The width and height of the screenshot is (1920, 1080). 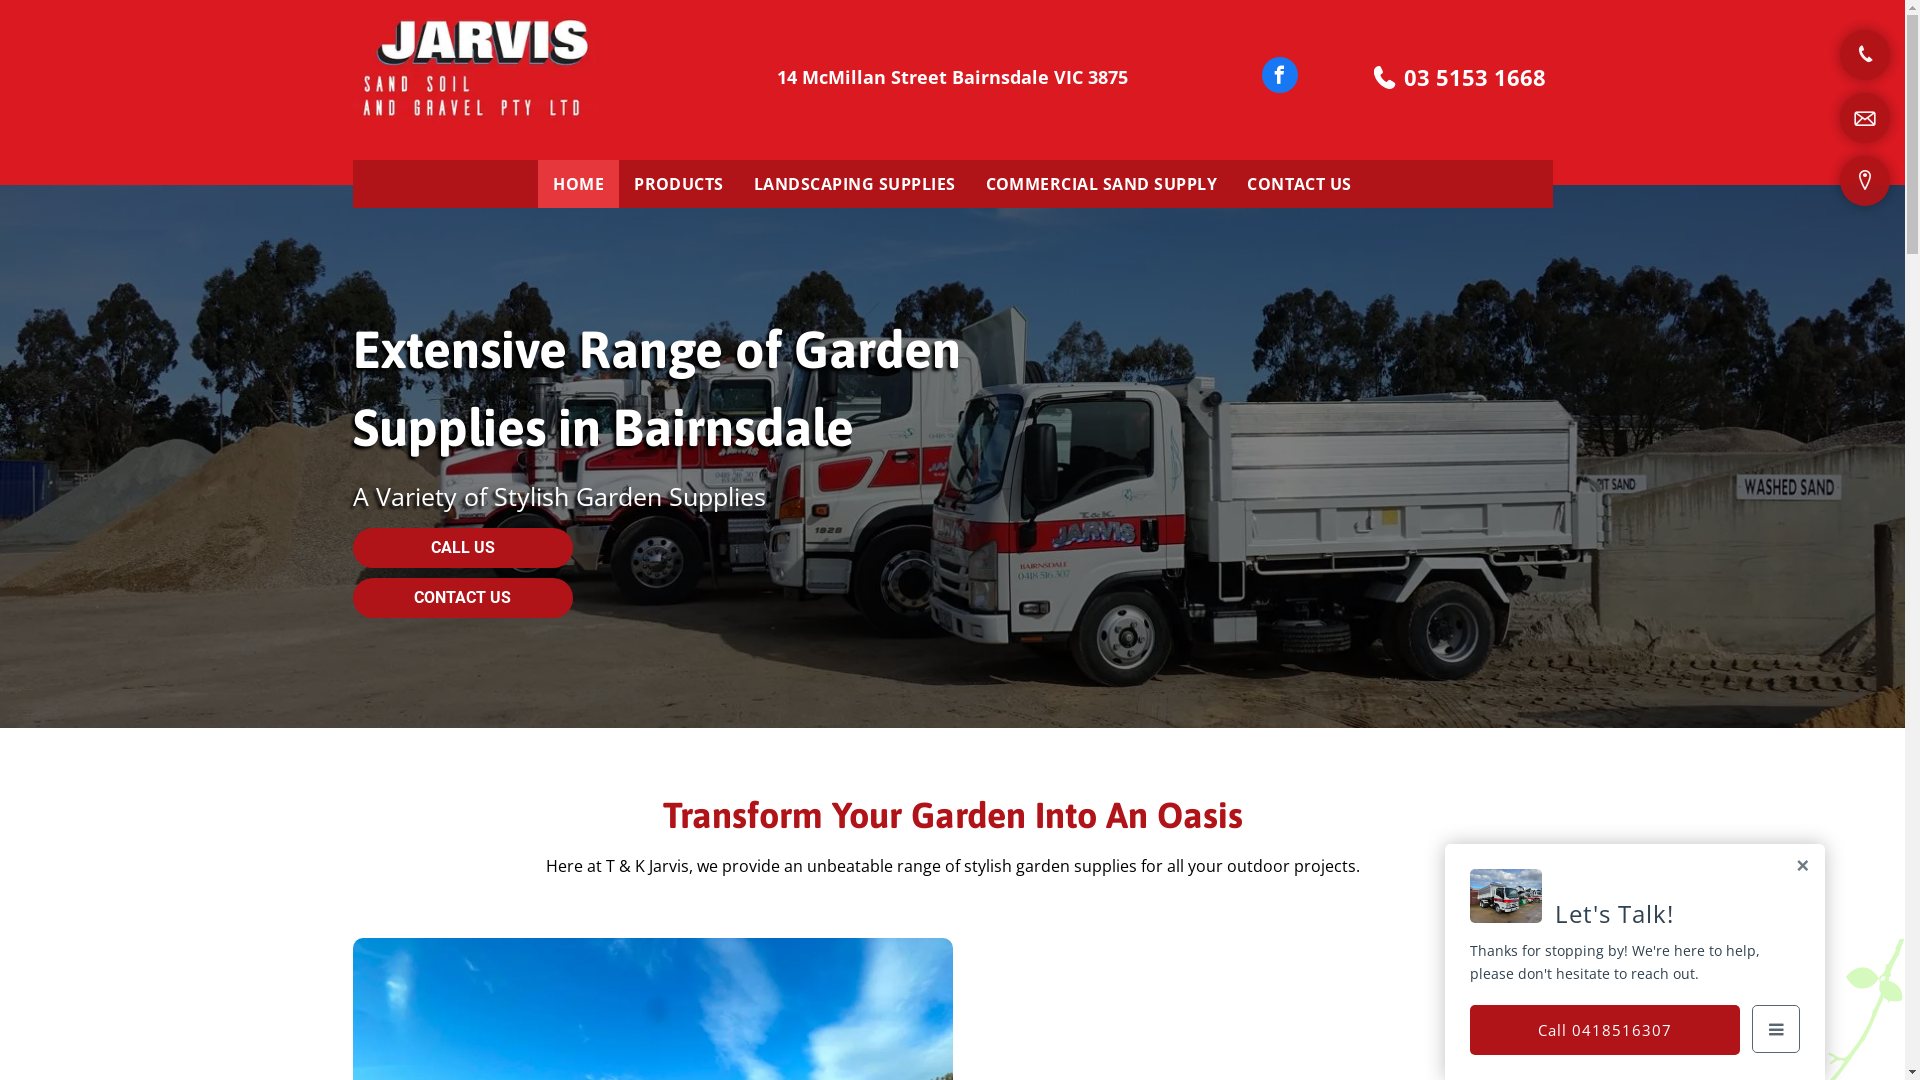 What do you see at coordinates (679, 184) in the screenshot?
I see `PRODUCTS` at bounding box center [679, 184].